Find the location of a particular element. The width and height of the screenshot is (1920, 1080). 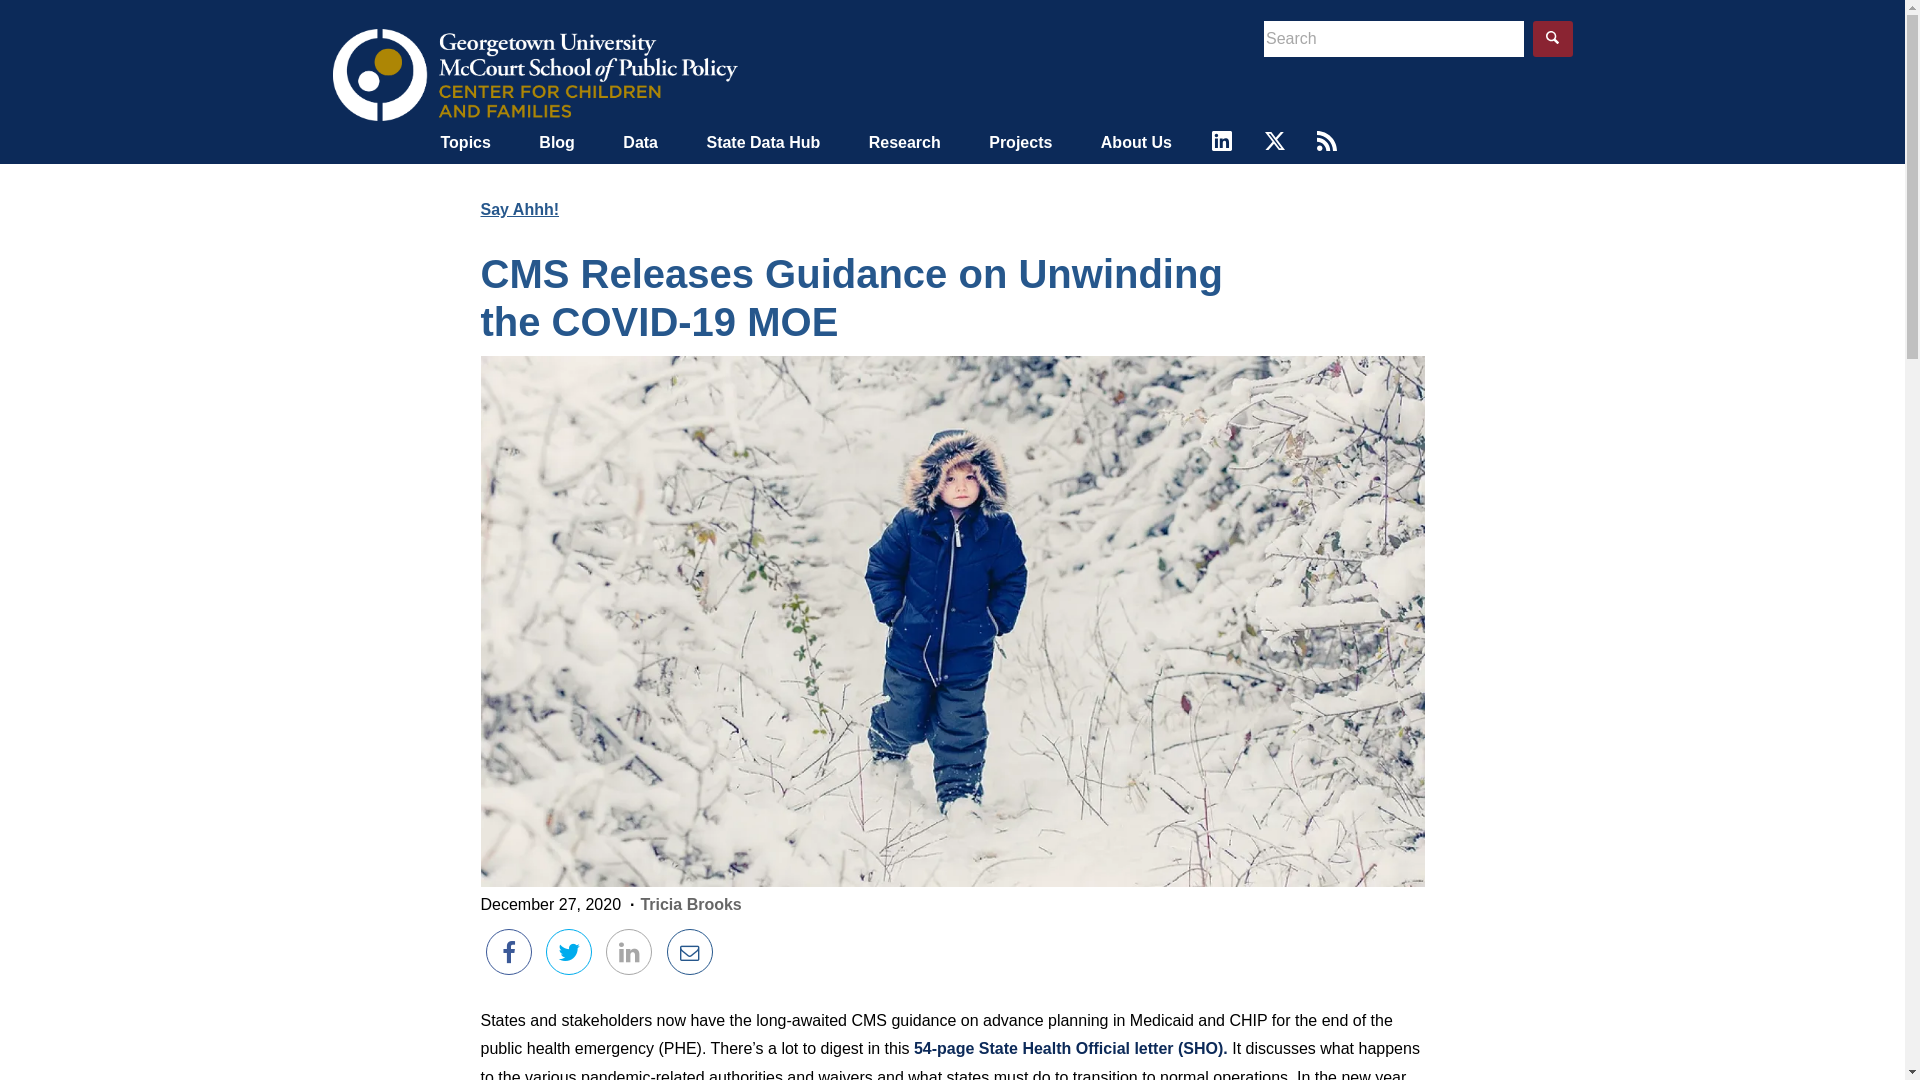

Data is located at coordinates (640, 150).